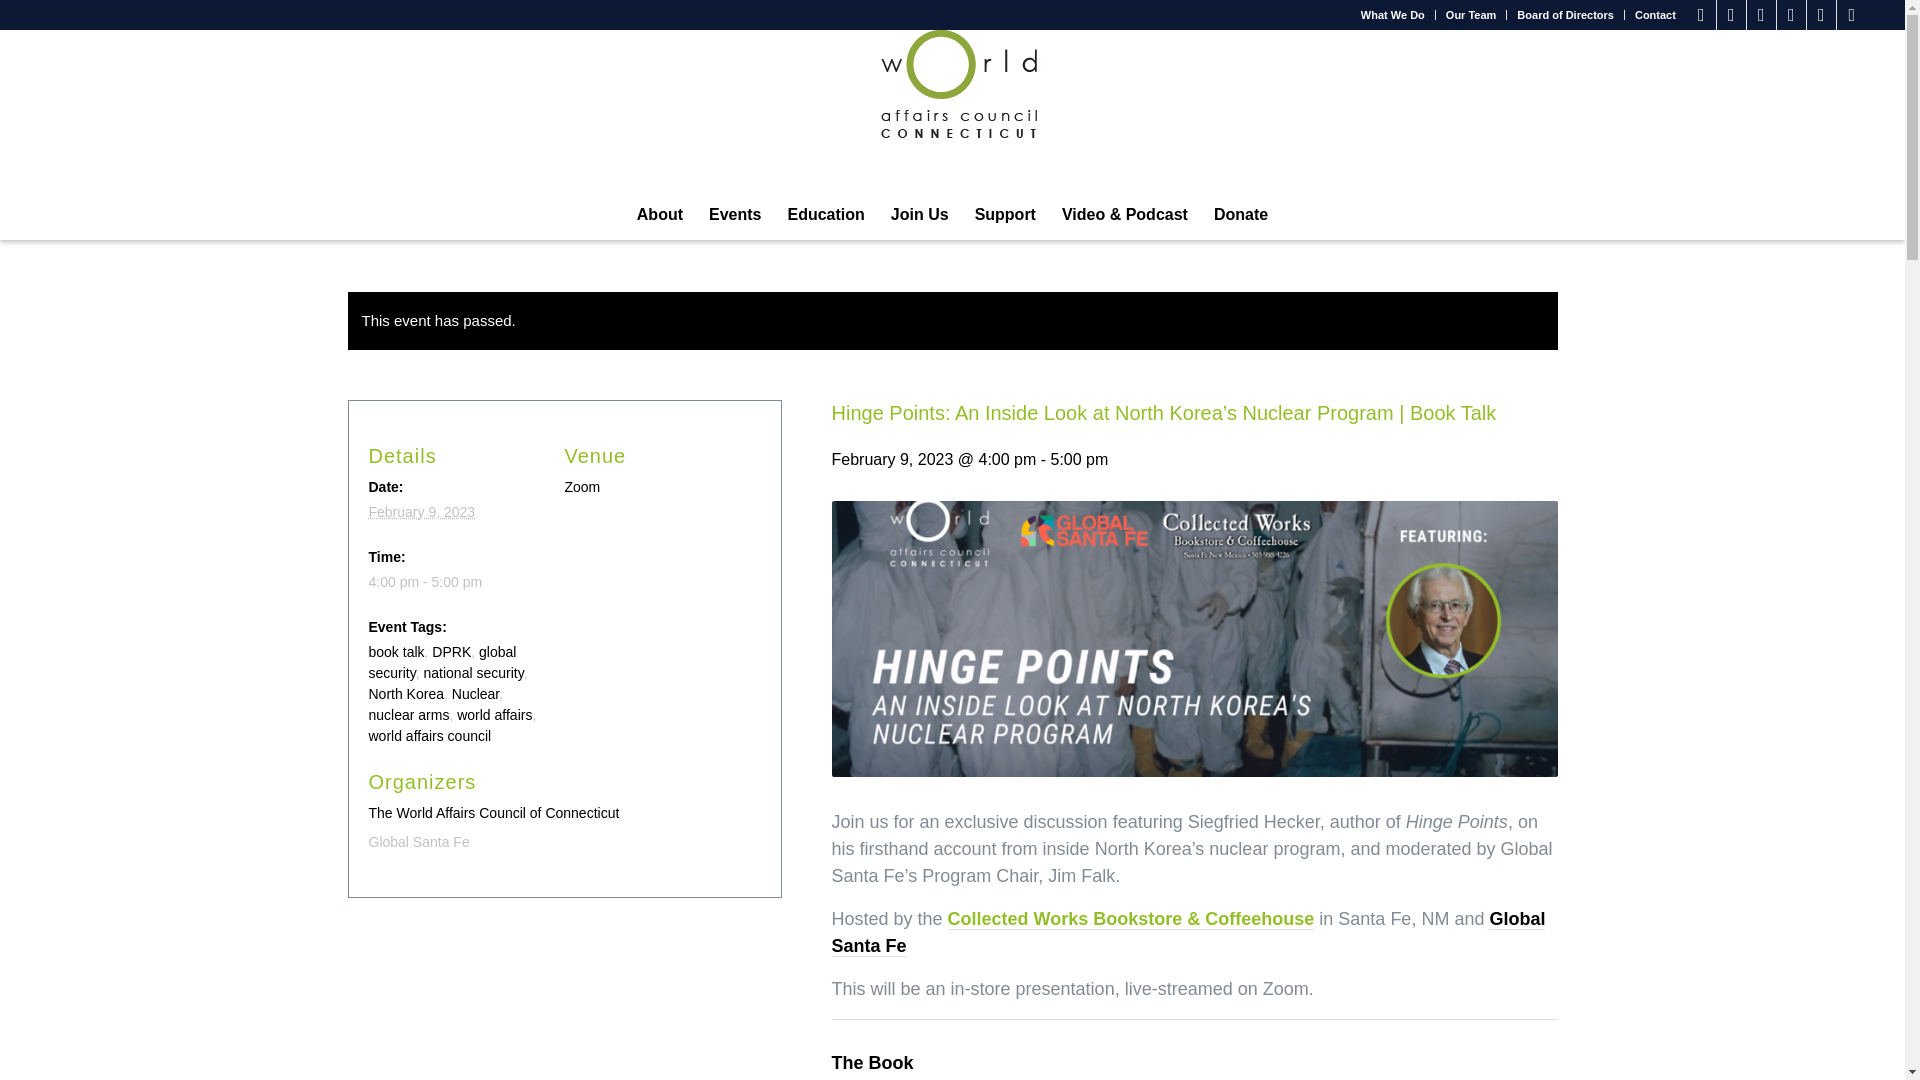 This screenshot has height=1080, width=1920. Describe the element at coordinates (1565, 15) in the screenshot. I see `Board of Directors` at that location.